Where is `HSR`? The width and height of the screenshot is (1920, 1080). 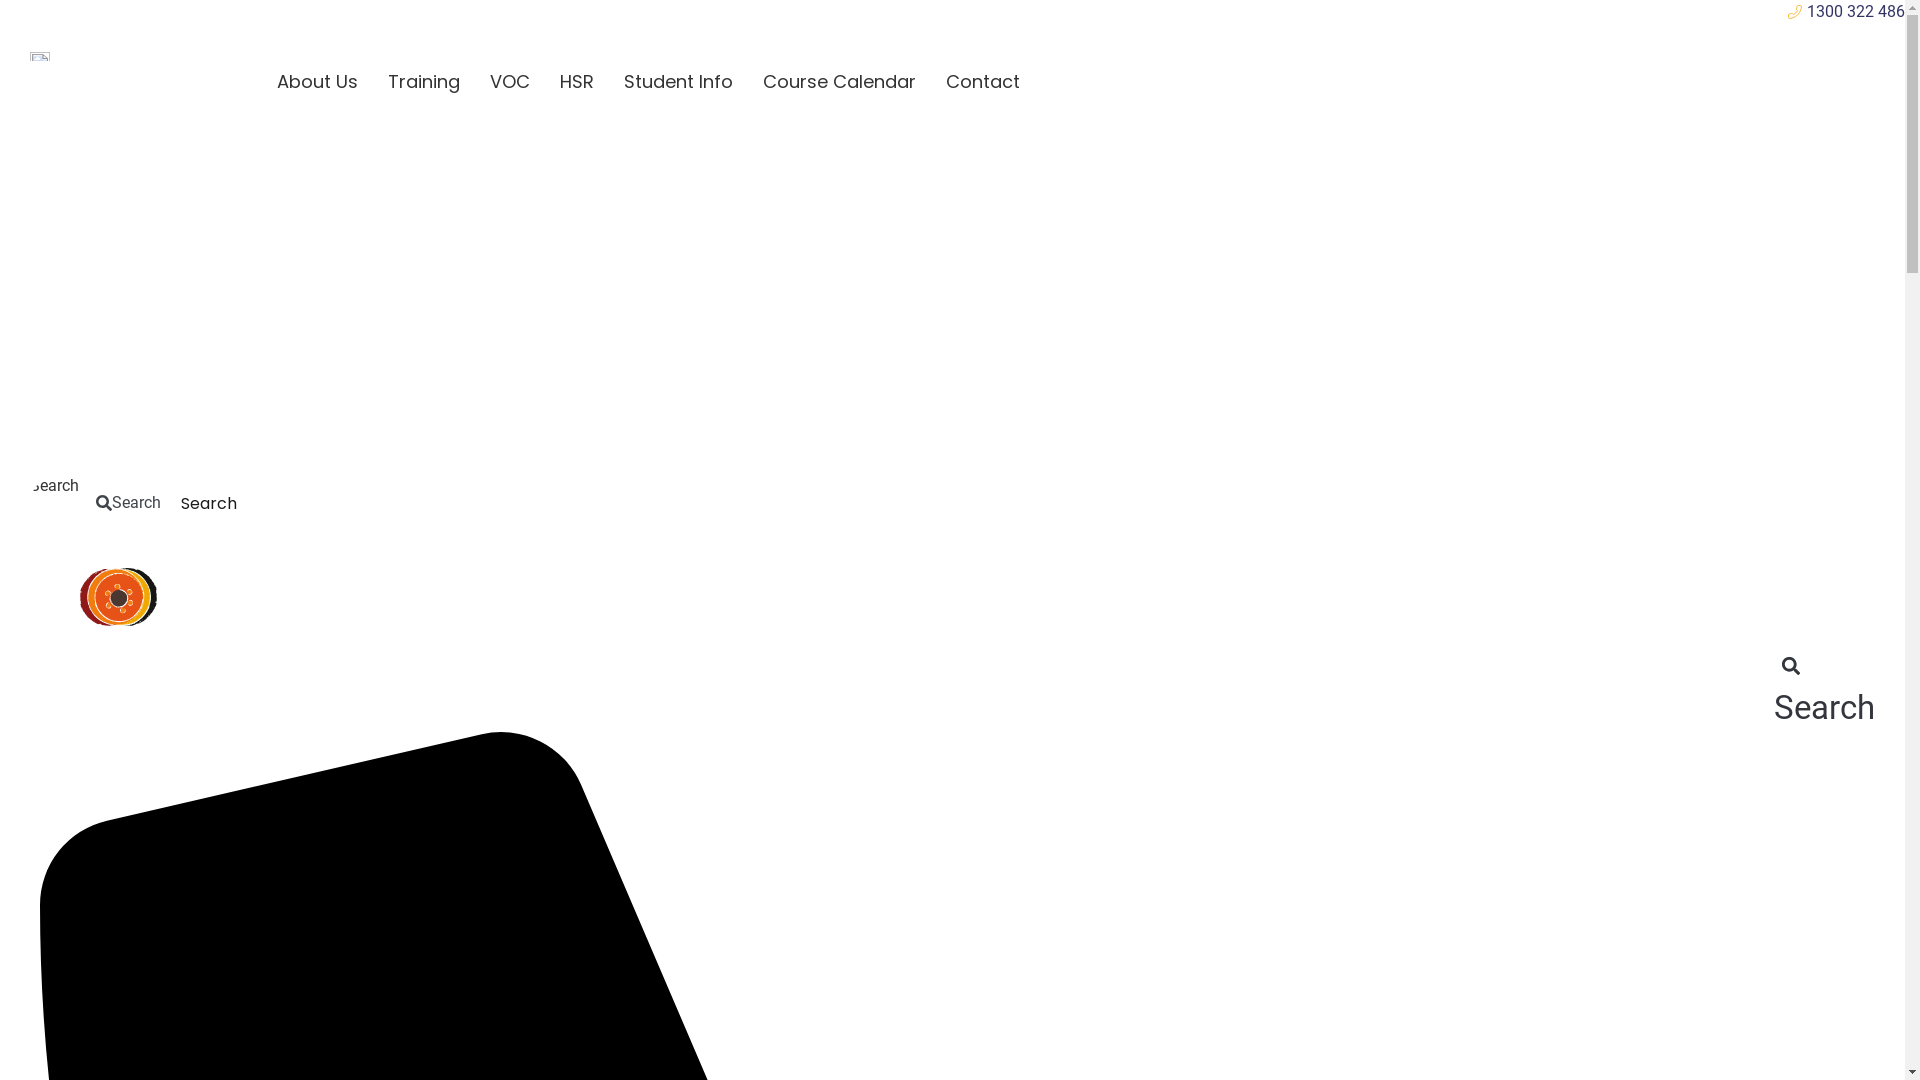 HSR is located at coordinates (577, 82).